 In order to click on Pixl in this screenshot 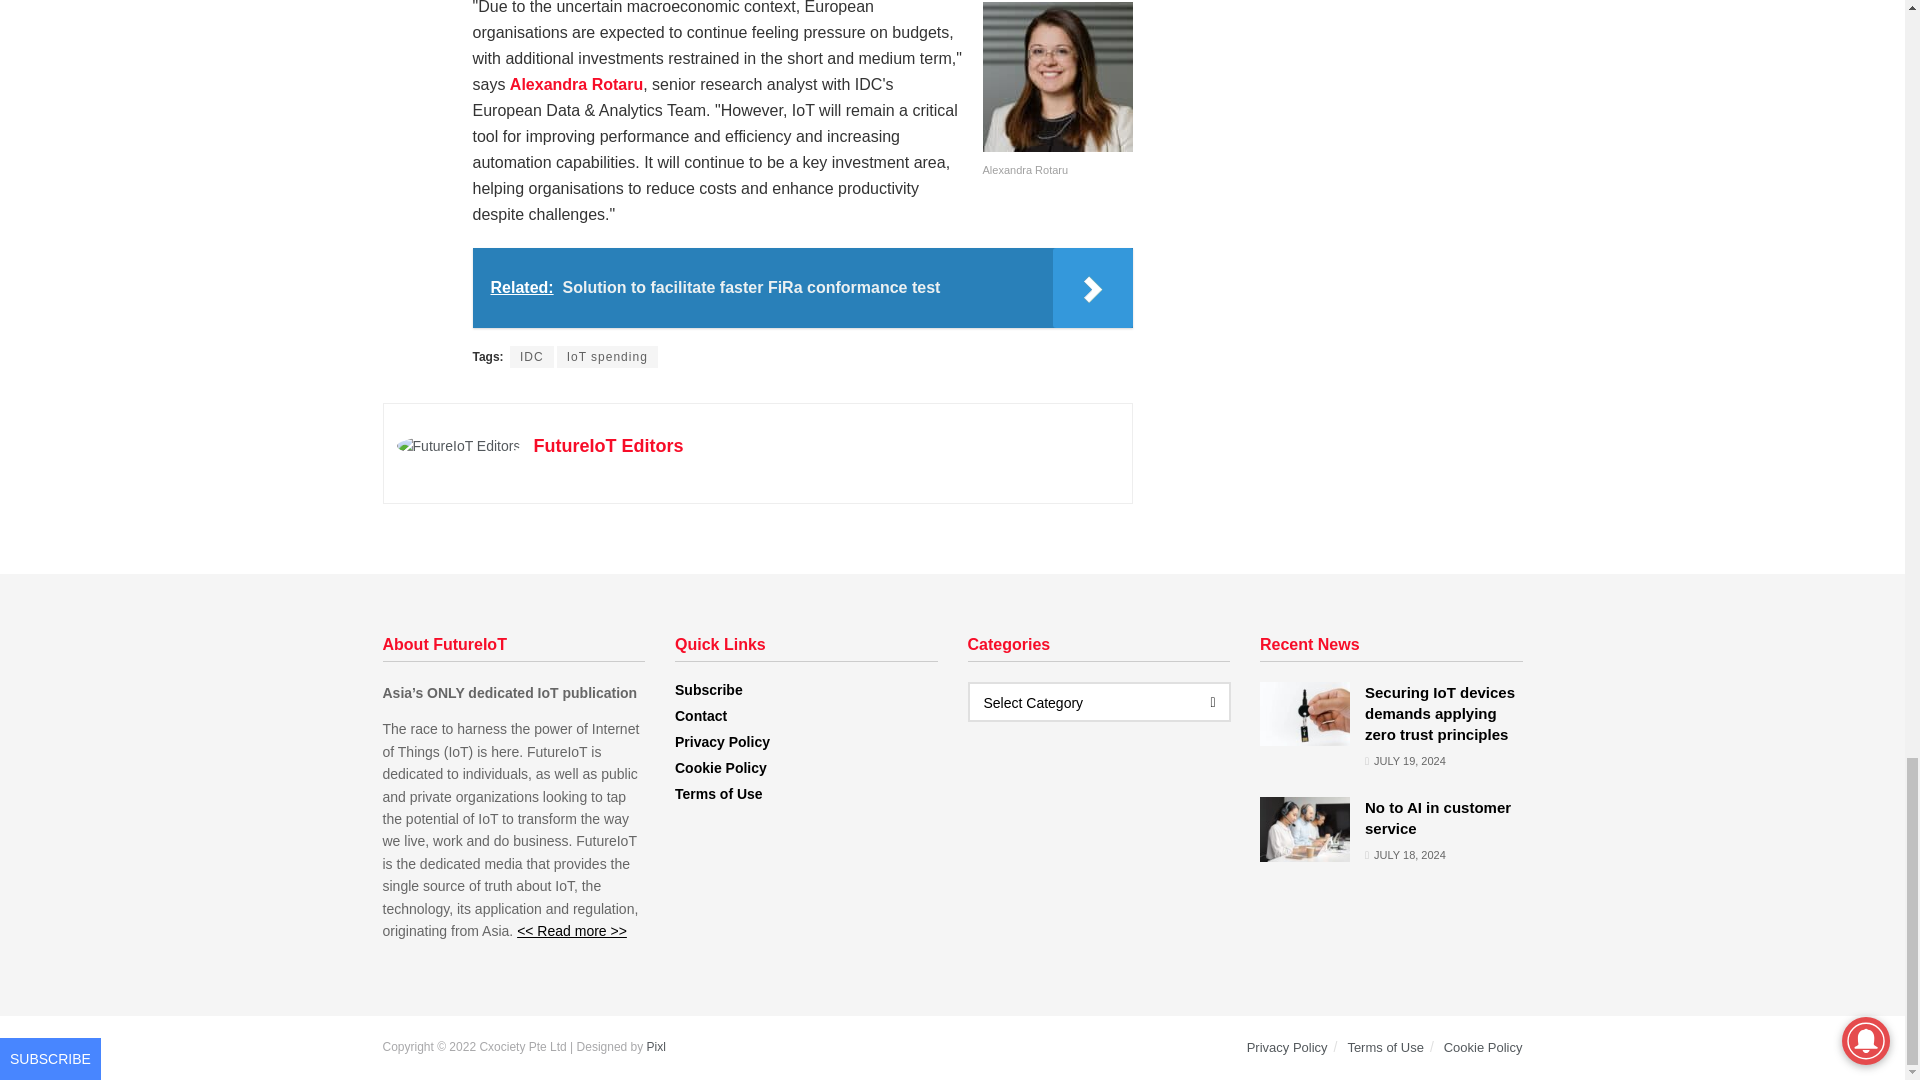, I will do `click(656, 1047)`.